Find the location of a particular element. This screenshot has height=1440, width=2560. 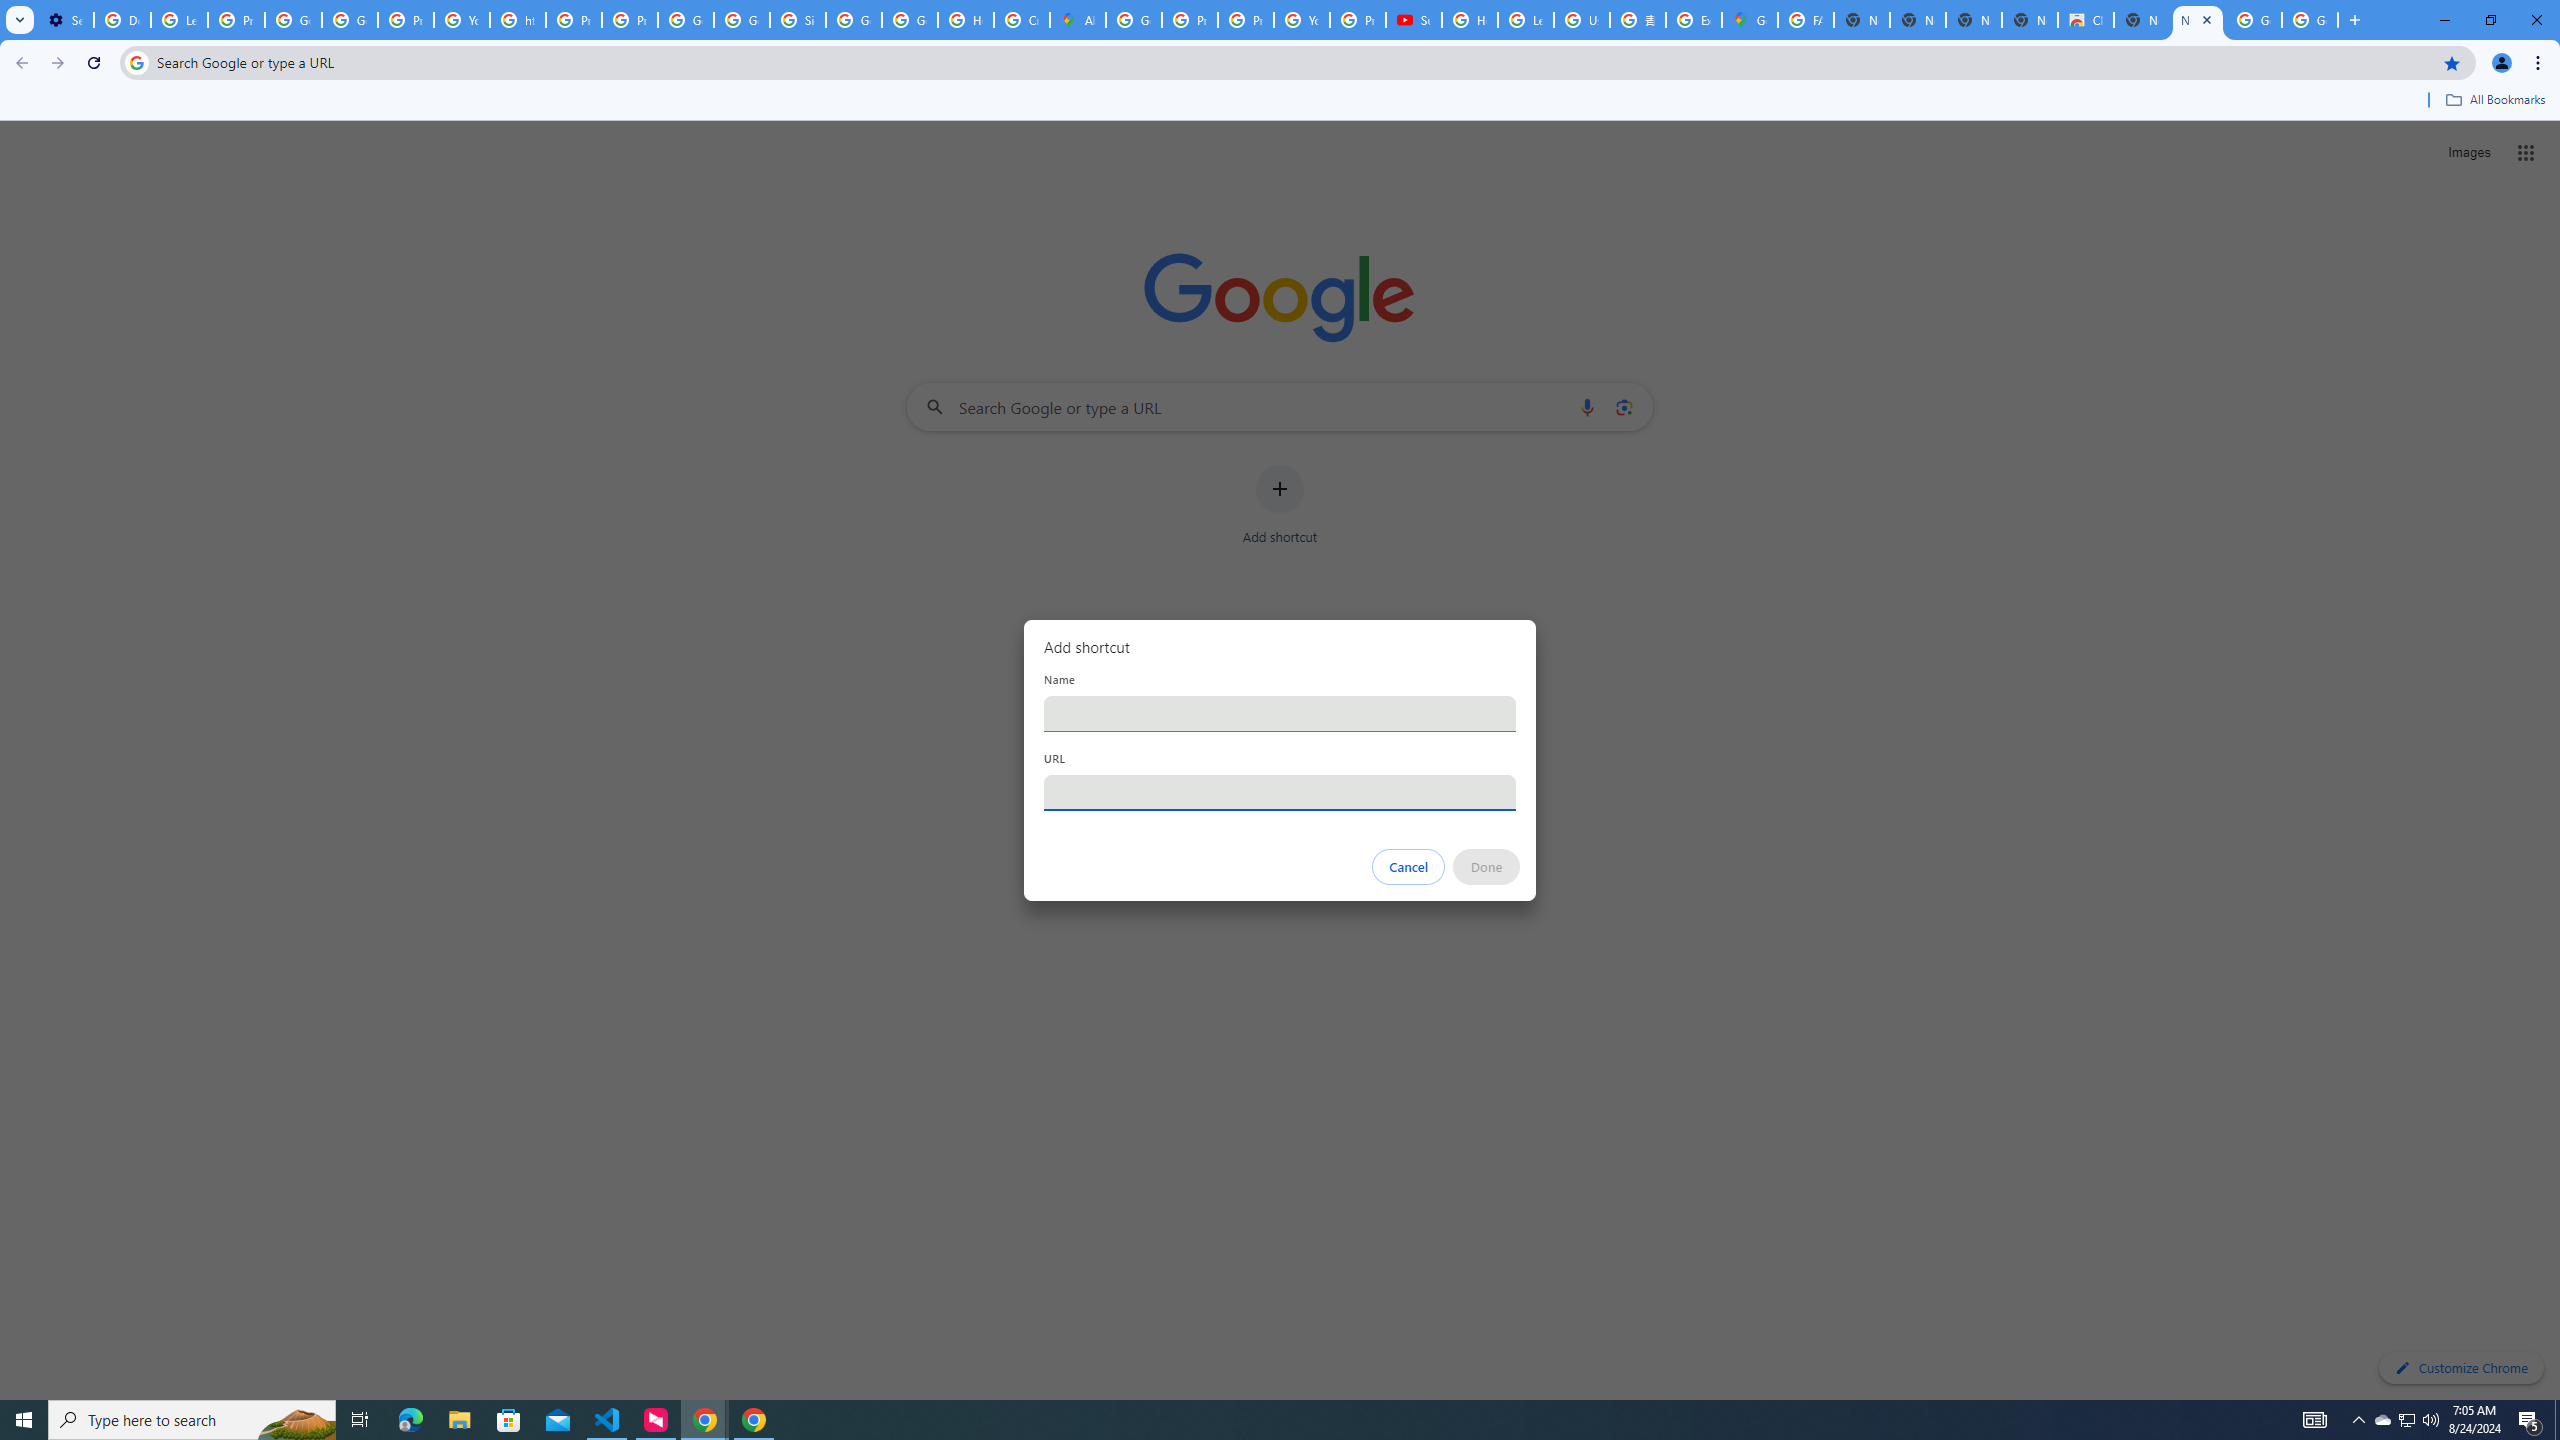

YouTube is located at coordinates (1301, 20).